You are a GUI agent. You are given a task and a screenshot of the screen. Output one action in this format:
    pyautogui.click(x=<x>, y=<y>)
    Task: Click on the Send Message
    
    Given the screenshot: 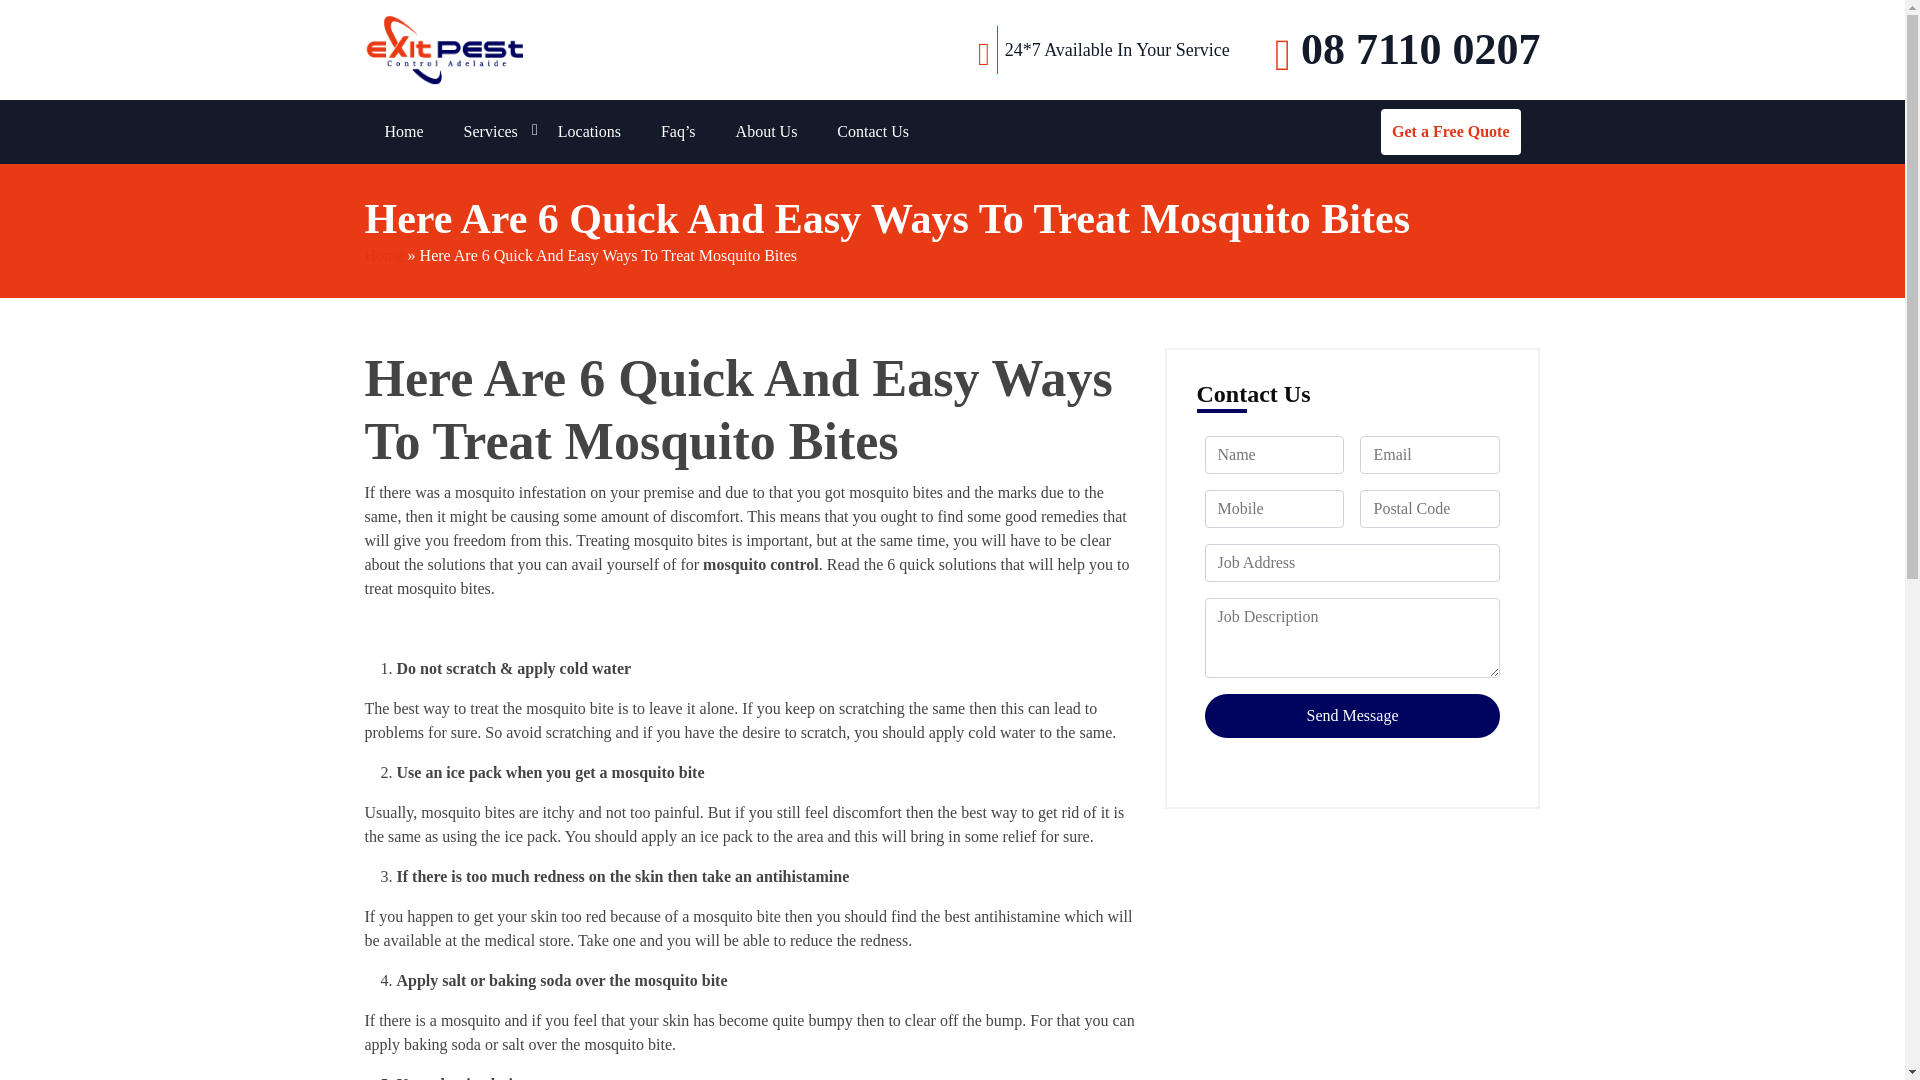 What is the action you would take?
    pyautogui.click(x=1351, y=716)
    